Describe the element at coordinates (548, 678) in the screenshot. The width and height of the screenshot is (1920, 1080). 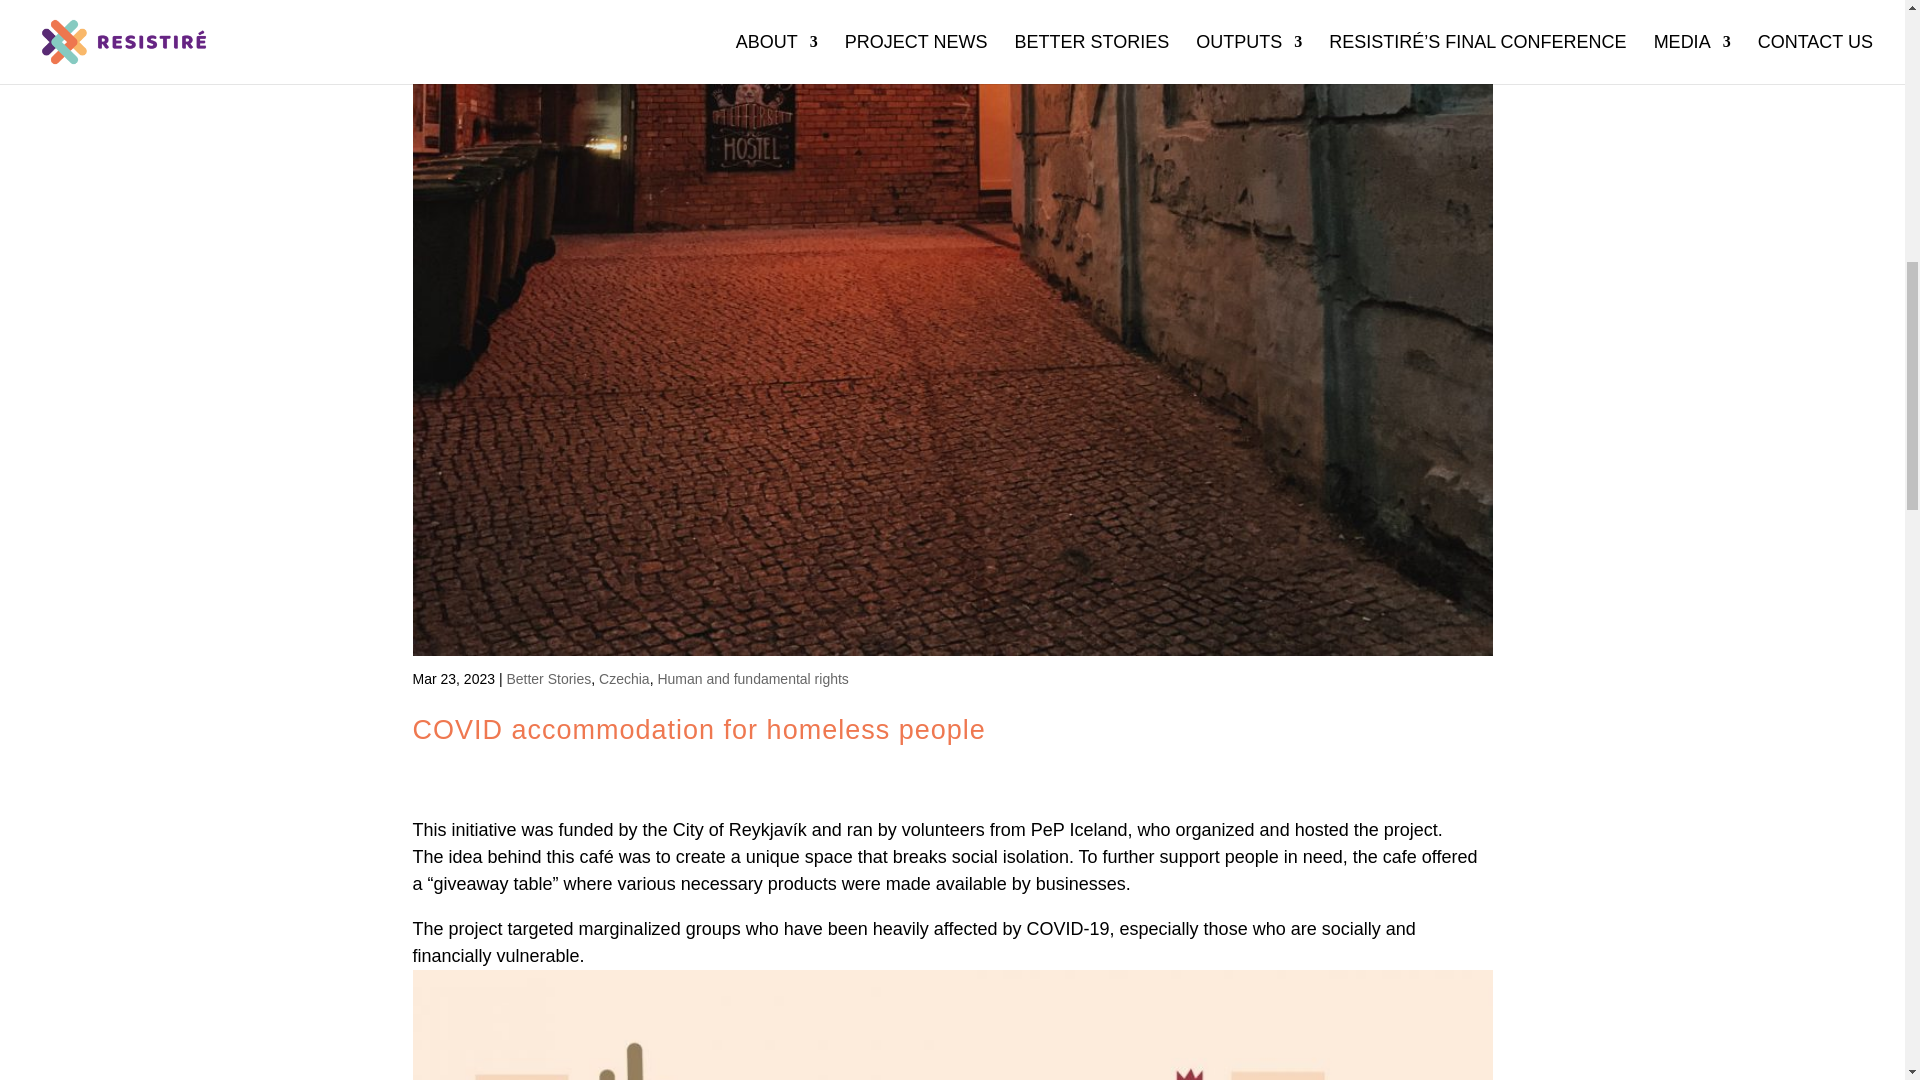
I see `Better Stories` at that location.